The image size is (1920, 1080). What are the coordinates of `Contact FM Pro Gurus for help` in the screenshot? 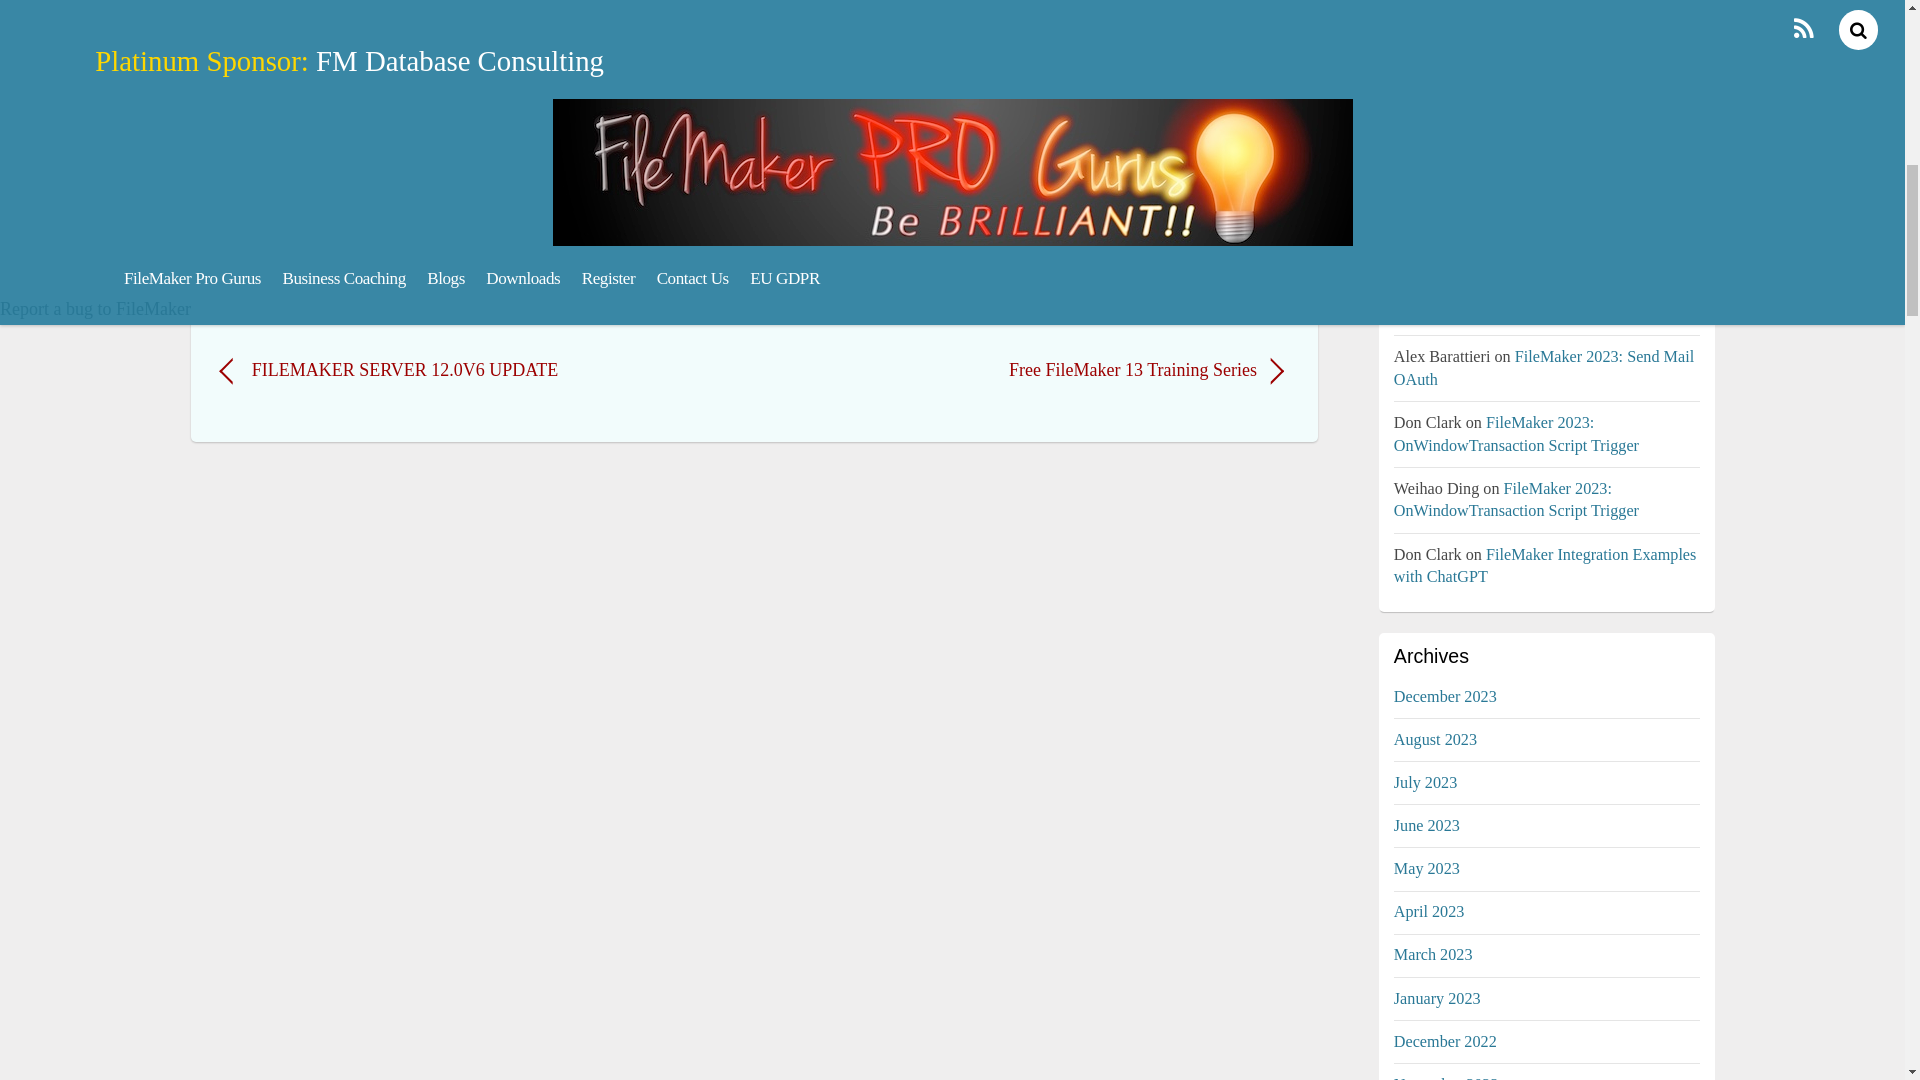 It's located at (380, 290).